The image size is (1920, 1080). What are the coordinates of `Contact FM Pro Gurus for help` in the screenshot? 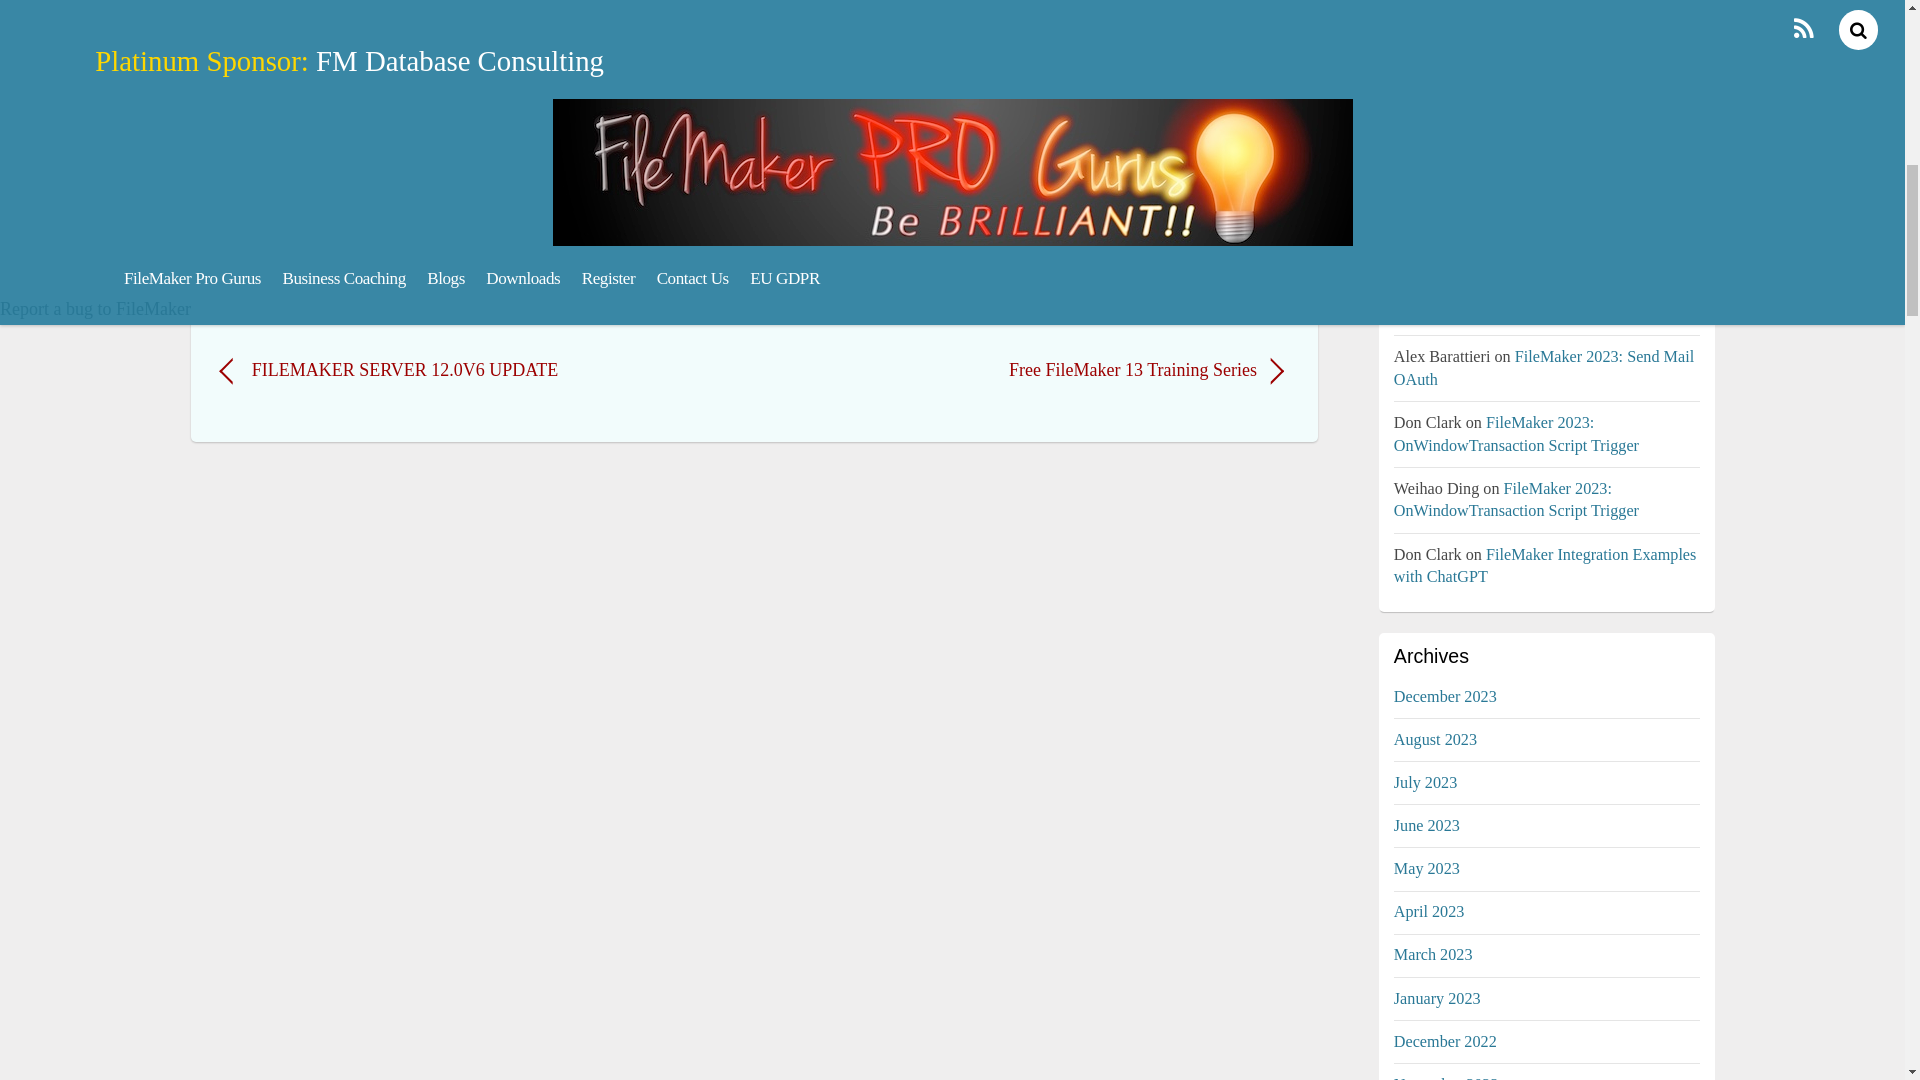 It's located at (380, 290).